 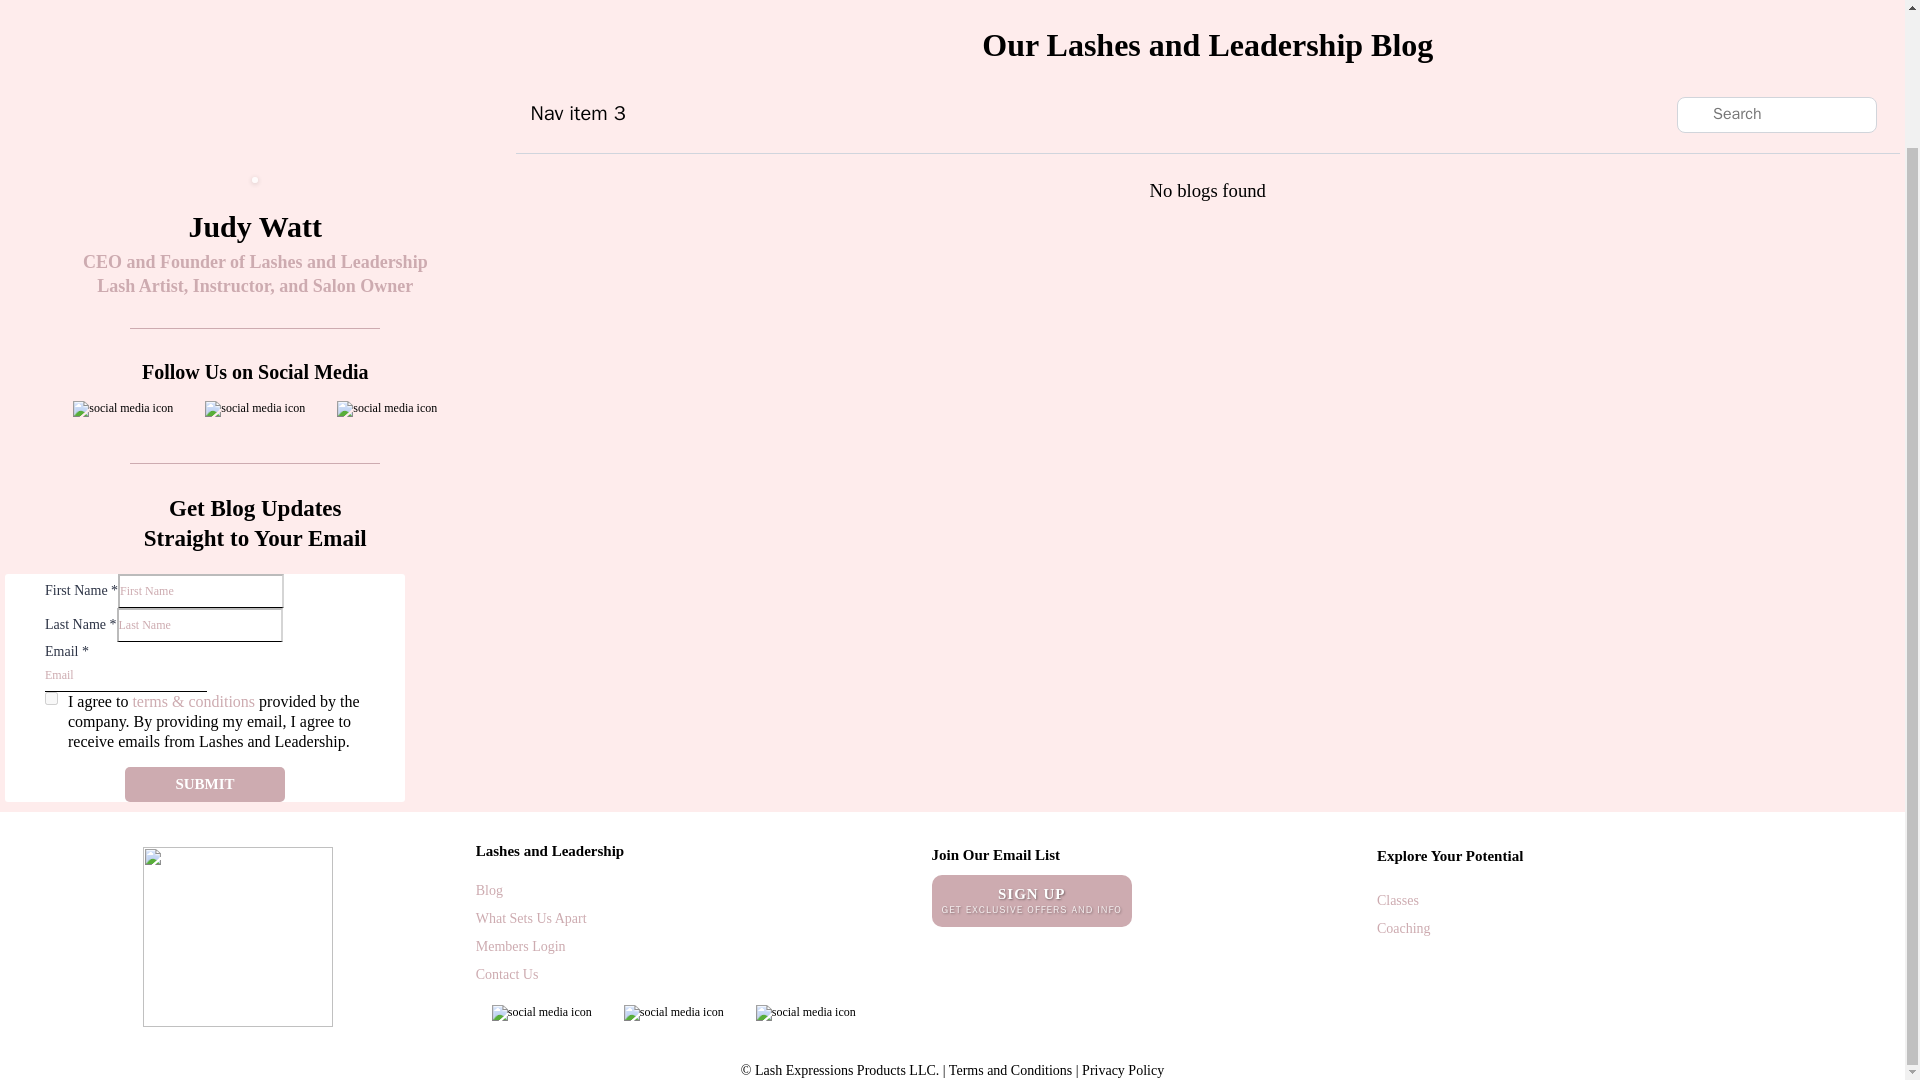 What do you see at coordinates (578, 113) in the screenshot?
I see `Nav item 3` at bounding box center [578, 113].